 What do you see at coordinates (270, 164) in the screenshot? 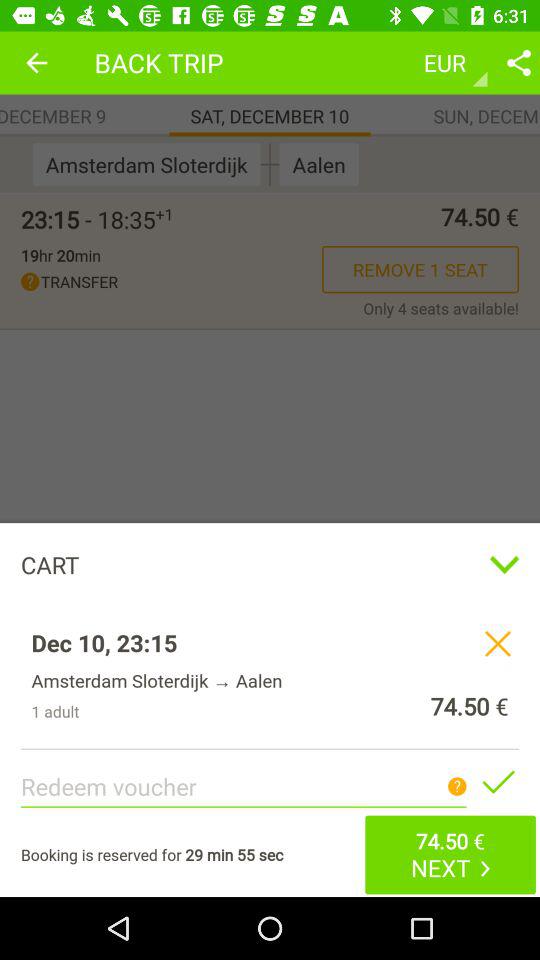
I see `choose the item to the right of amsterdam sloterdijk icon` at bounding box center [270, 164].